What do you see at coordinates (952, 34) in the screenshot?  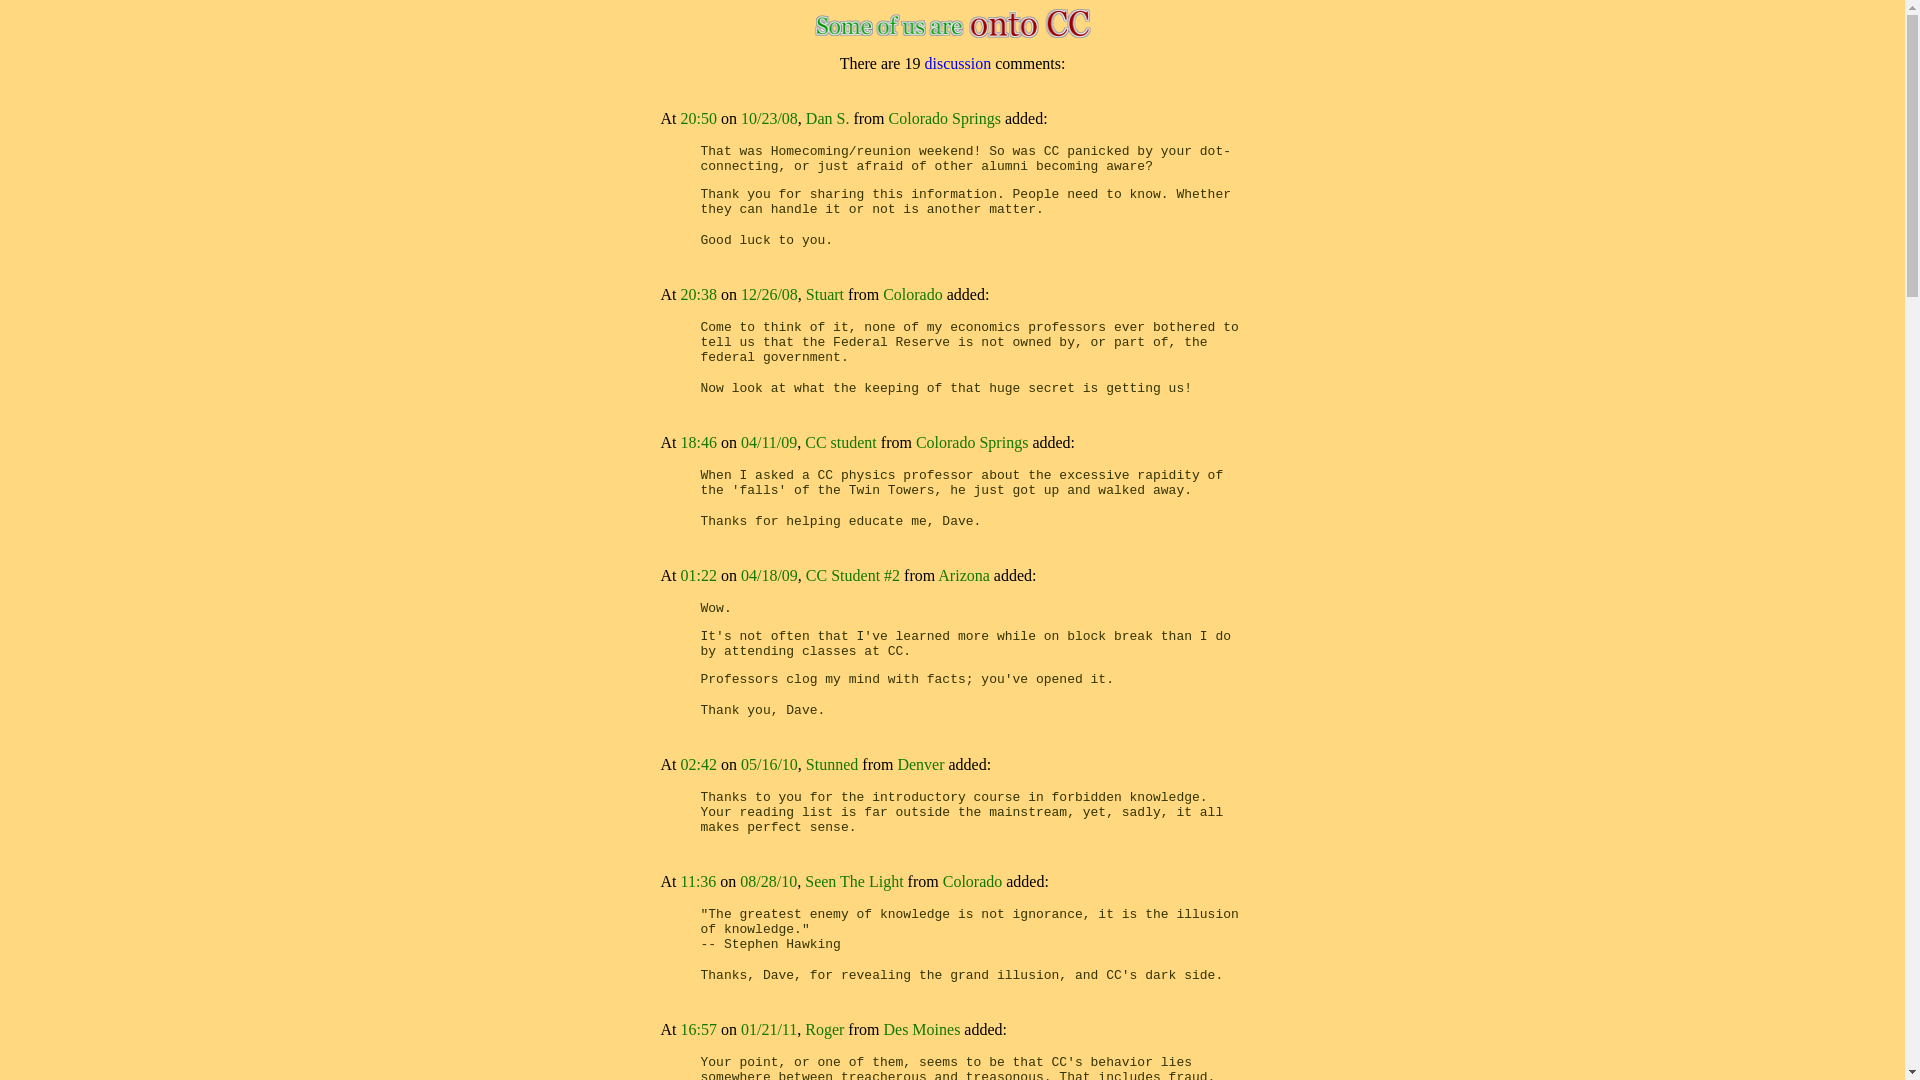 I see `Click for ONTO.CC home page` at bounding box center [952, 34].